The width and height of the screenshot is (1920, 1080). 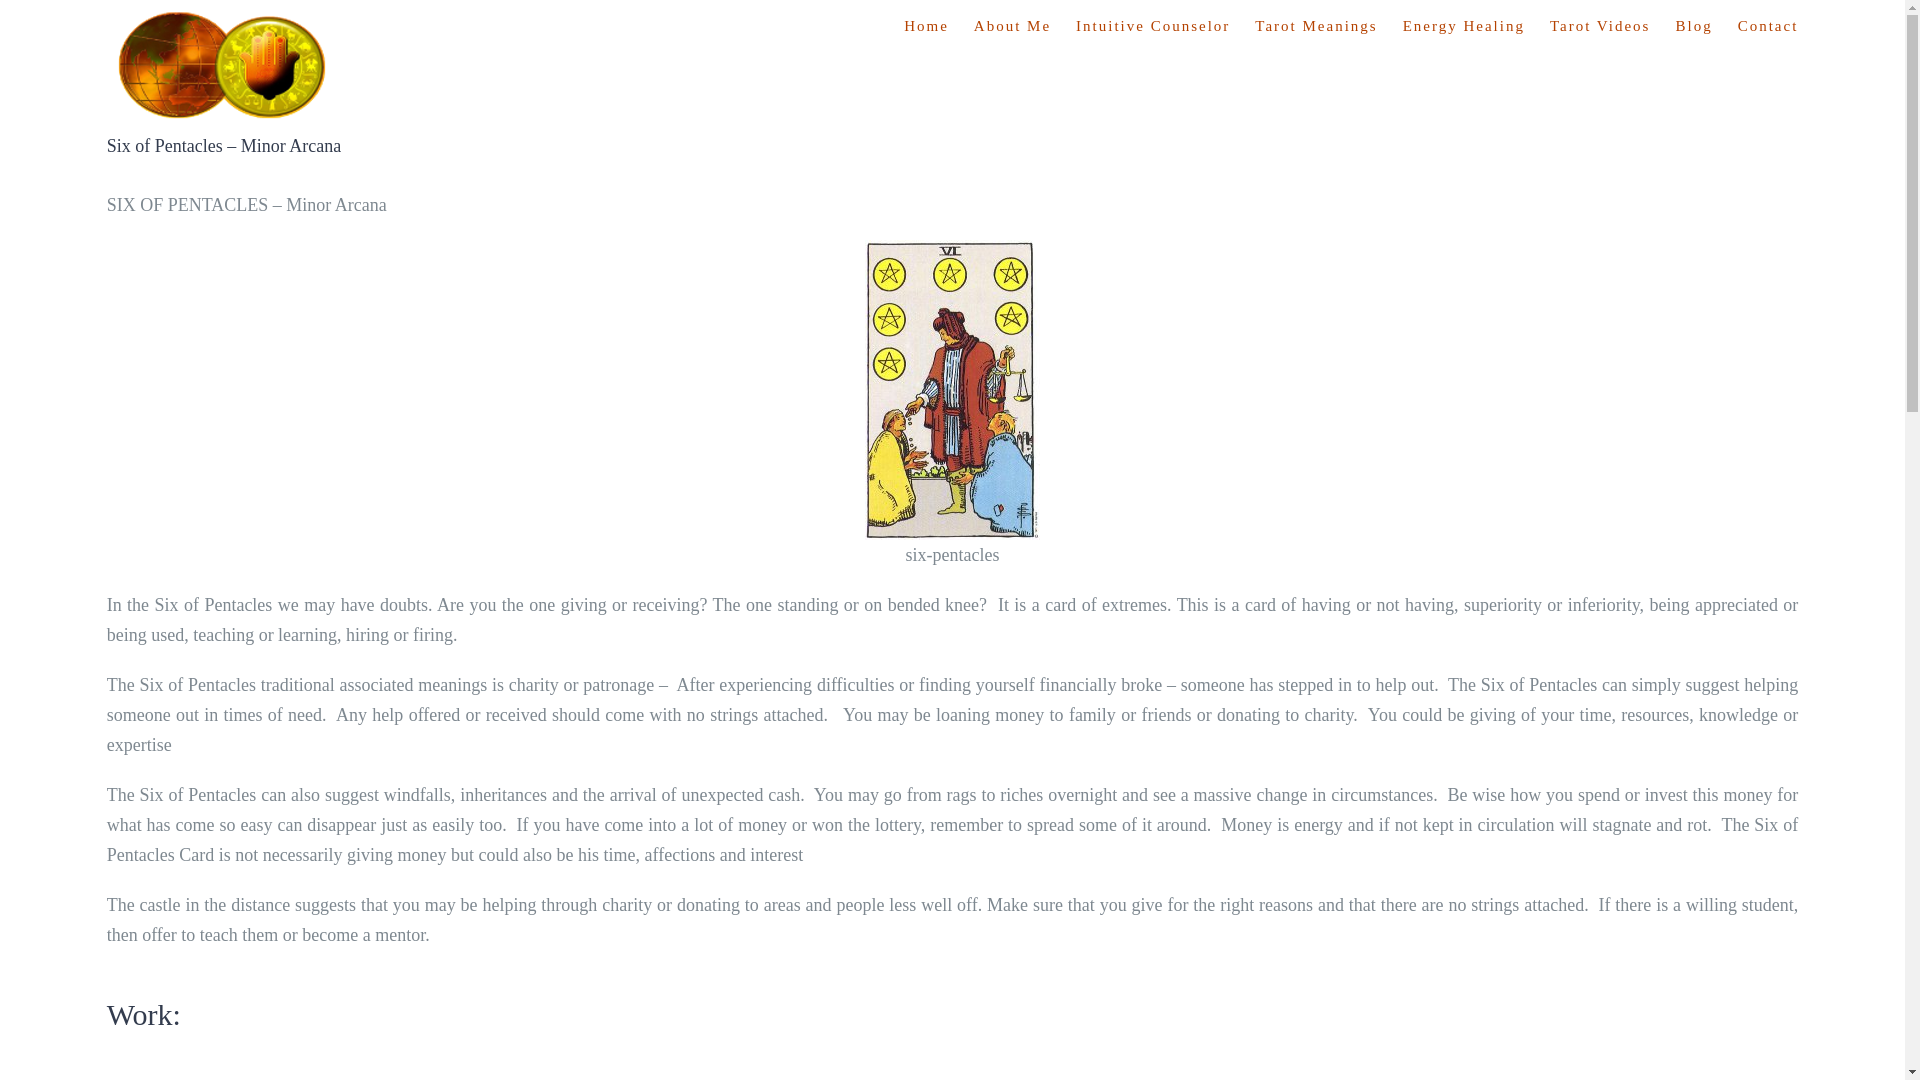 I want to click on Energy Healing, so click(x=1464, y=26).